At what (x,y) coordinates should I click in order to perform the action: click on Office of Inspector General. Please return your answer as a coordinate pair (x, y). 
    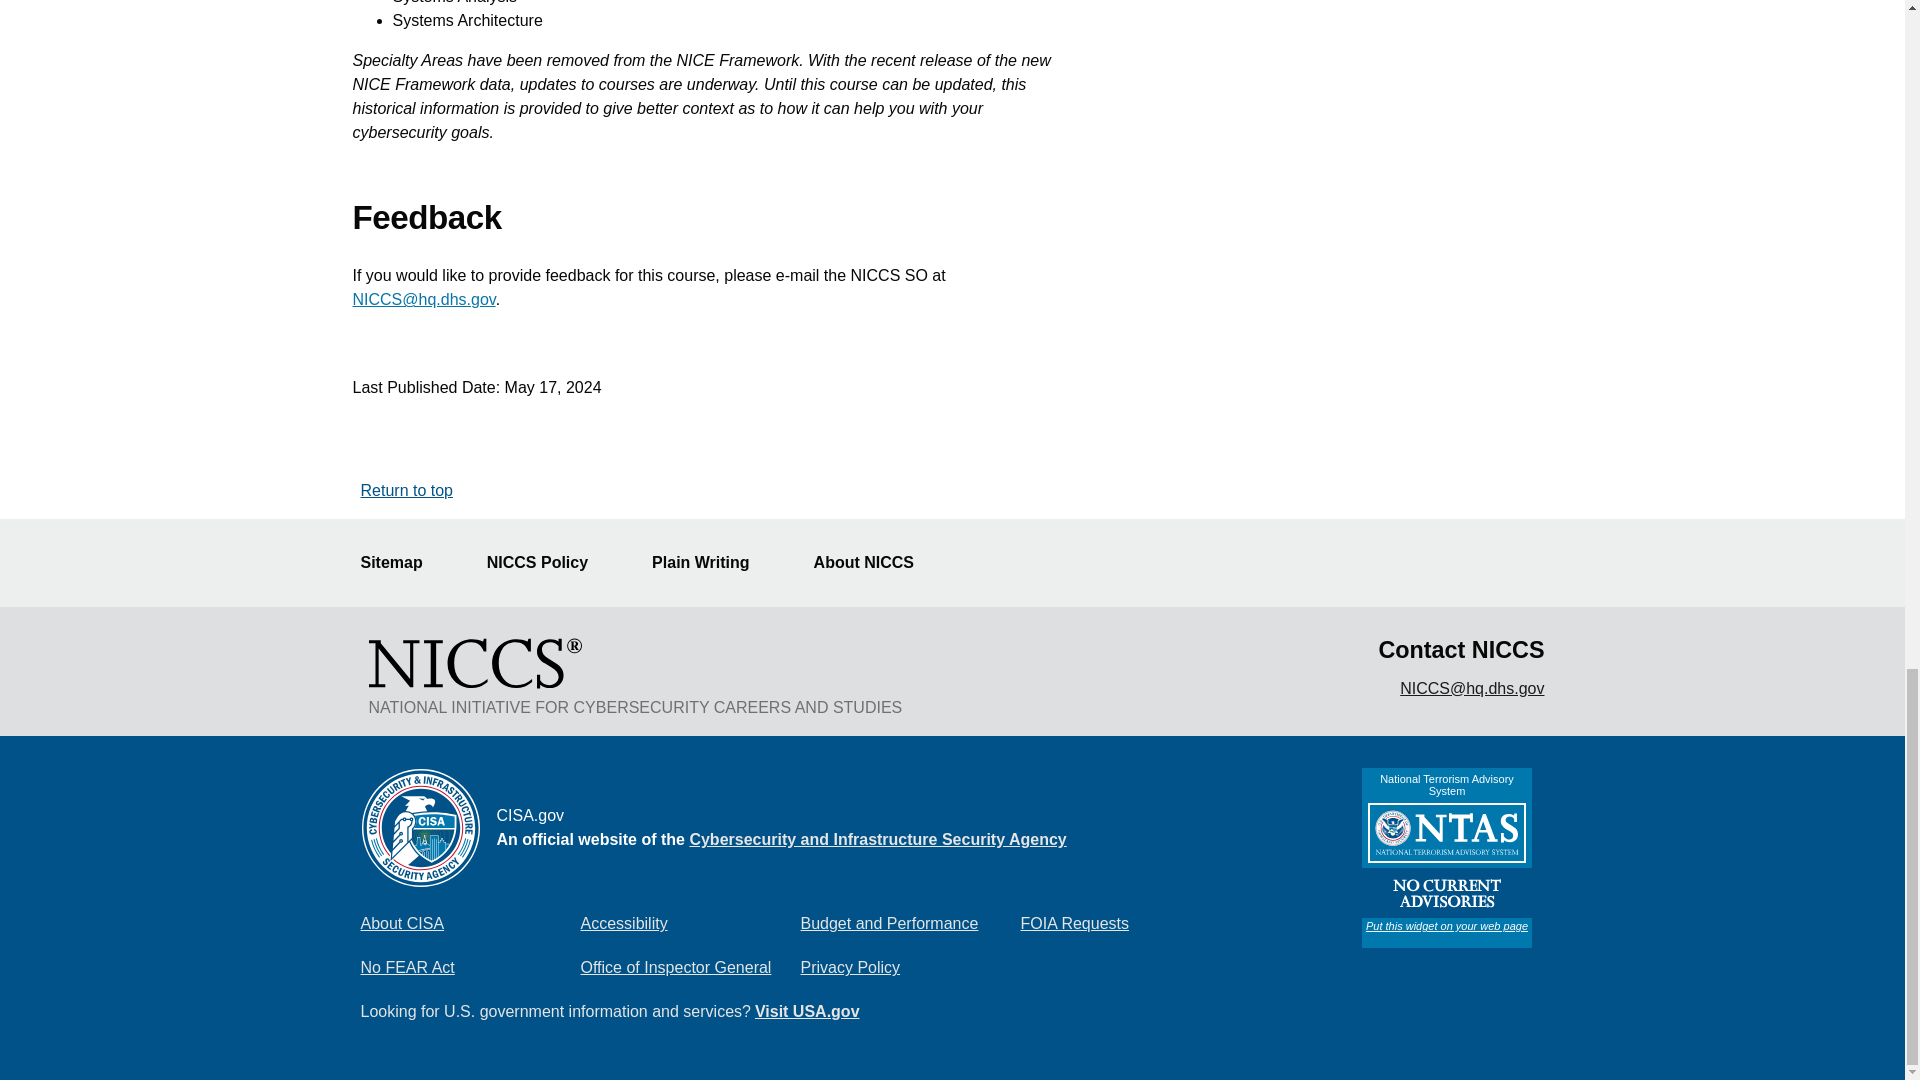
    Looking at the image, I should click on (690, 968).